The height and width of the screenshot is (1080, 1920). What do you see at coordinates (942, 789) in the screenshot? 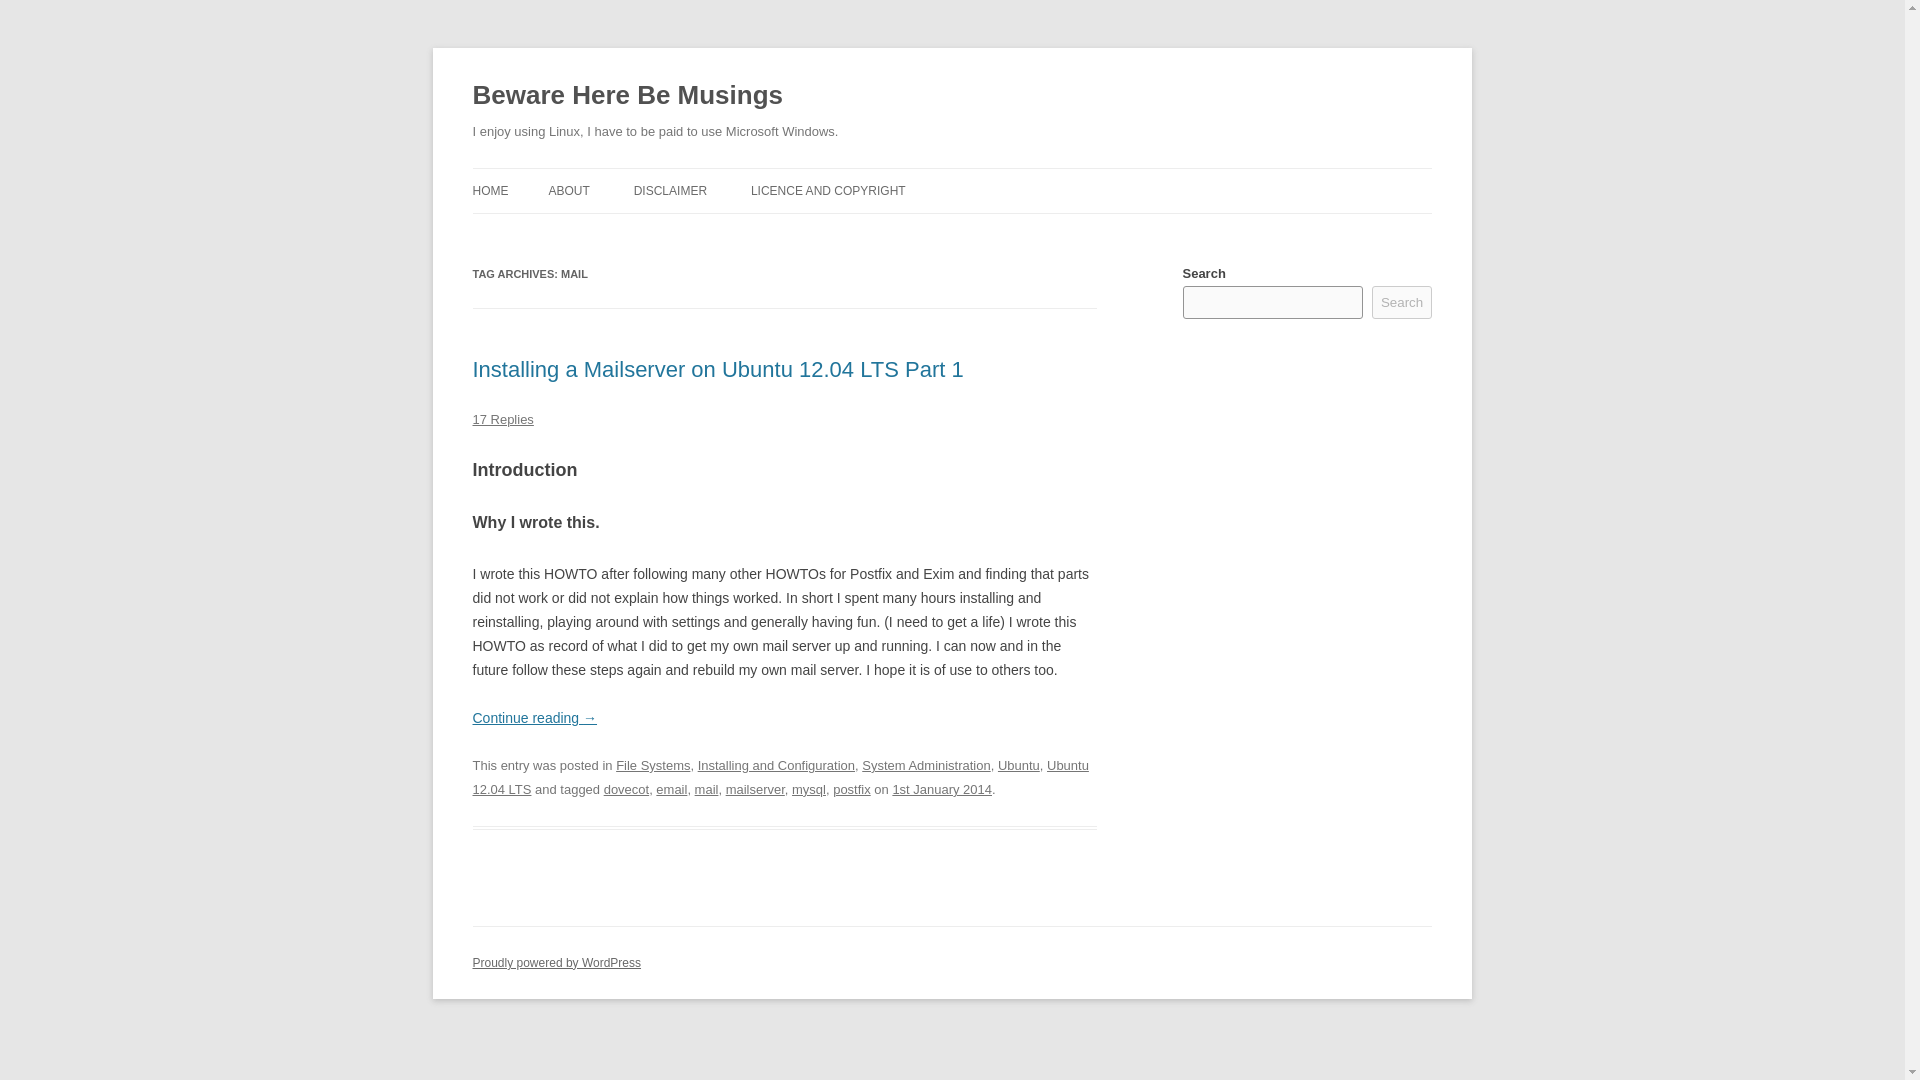
I see `5:38 pm` at bounding box center [942, 789].